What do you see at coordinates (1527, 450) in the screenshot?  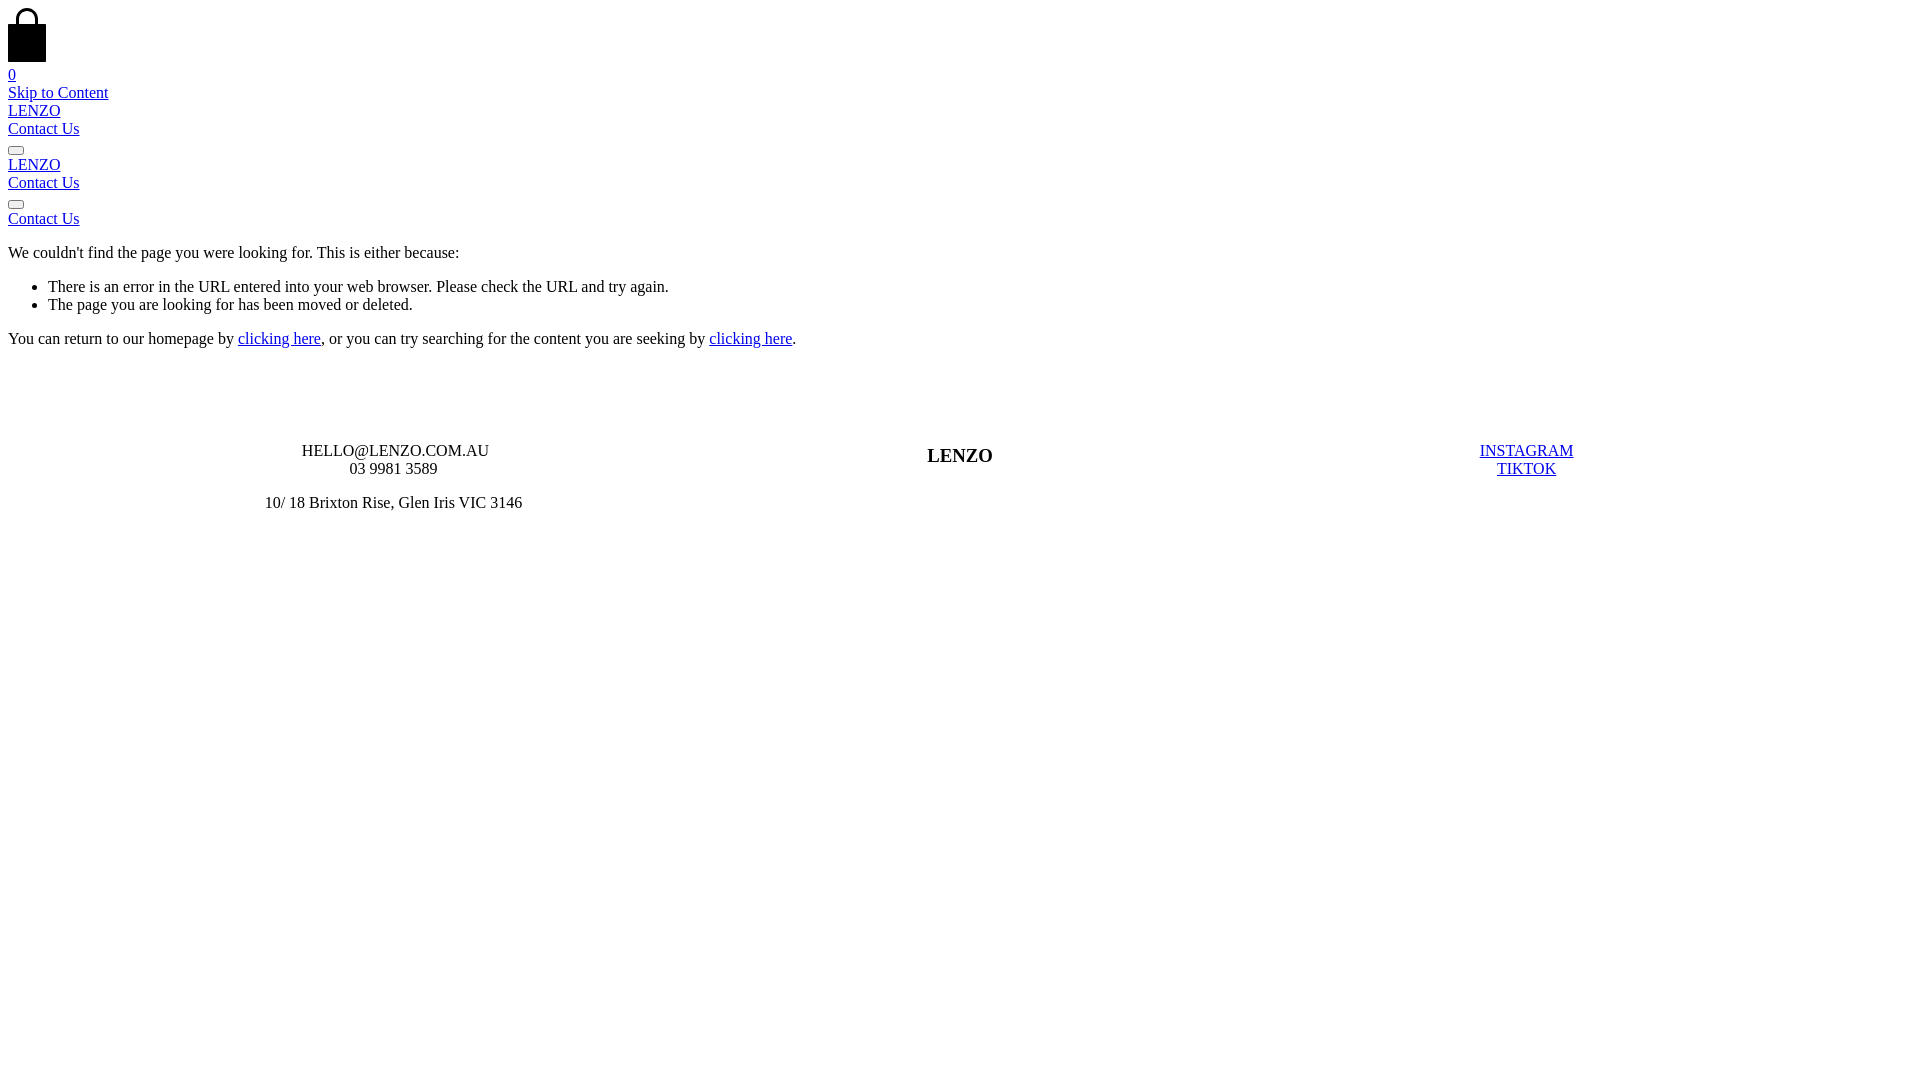 I see `INSTAGRAM` at bounding box center [1527, 450].